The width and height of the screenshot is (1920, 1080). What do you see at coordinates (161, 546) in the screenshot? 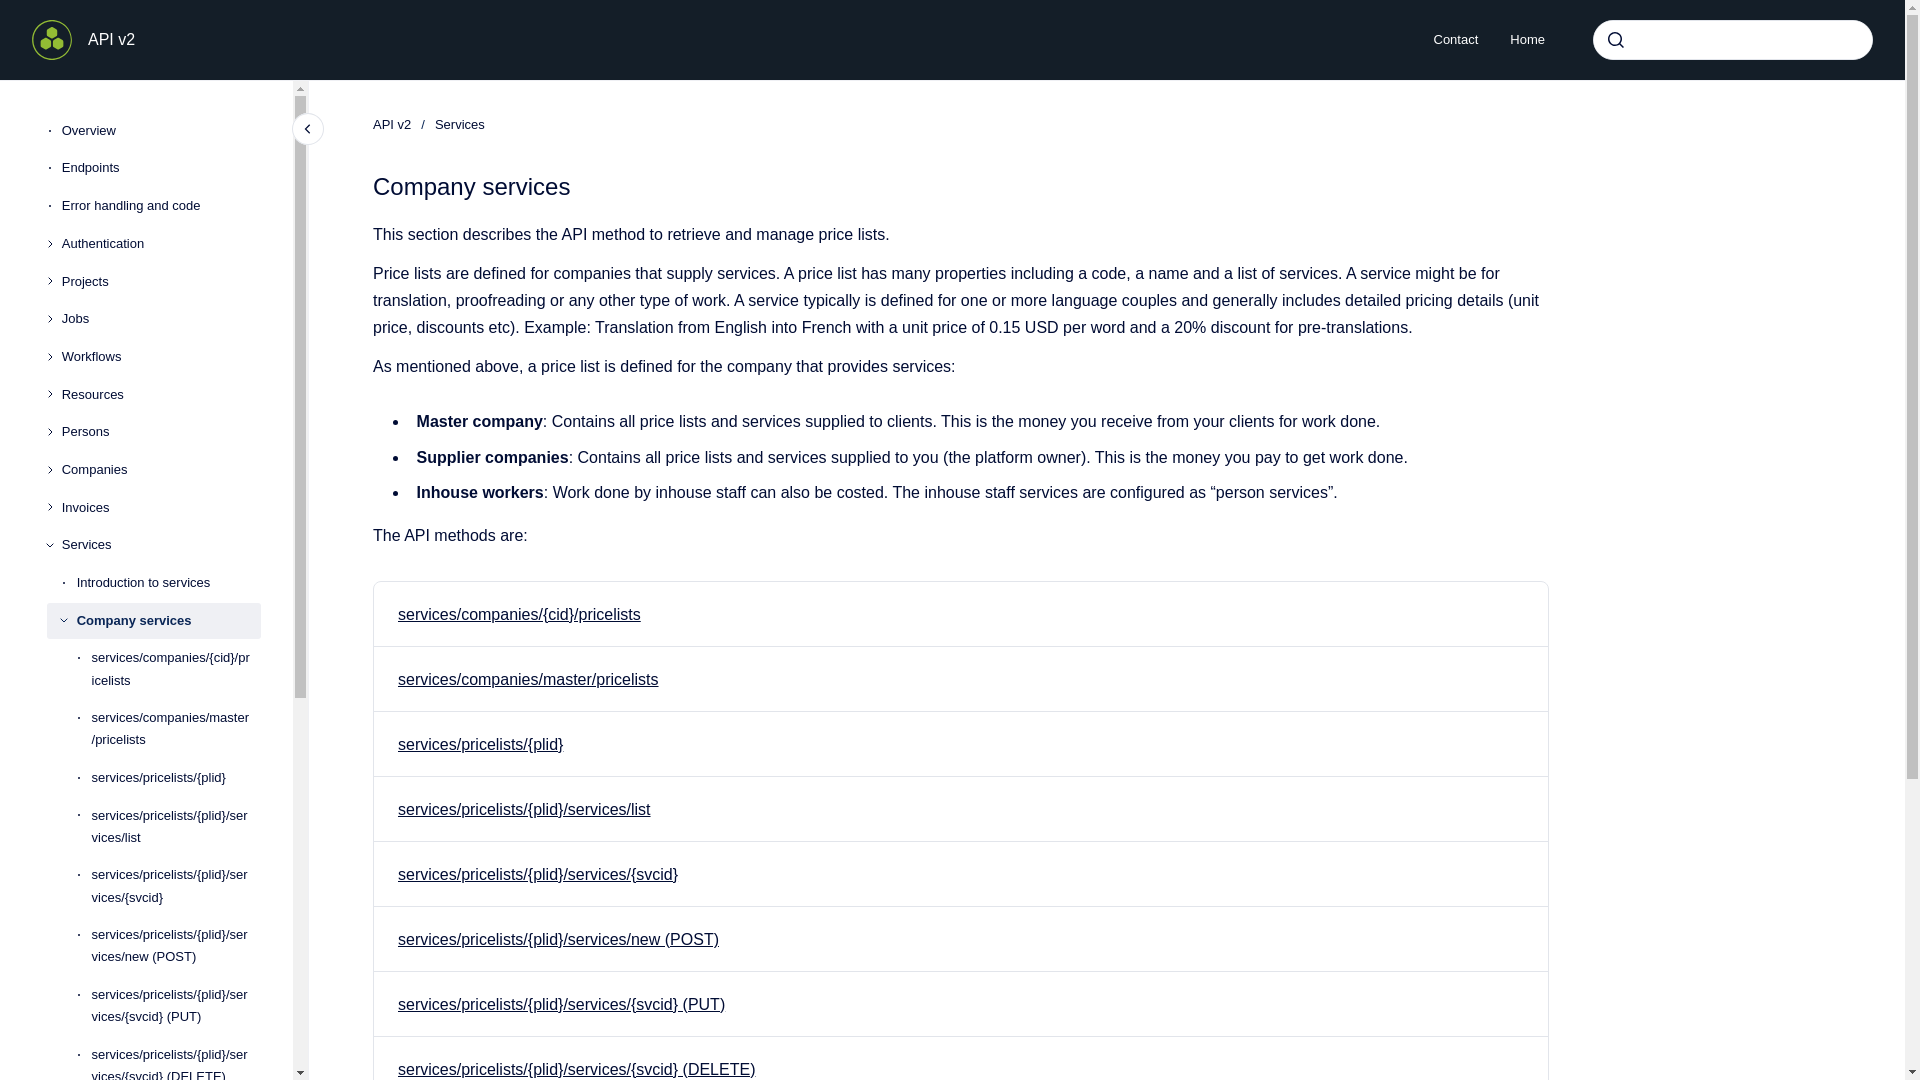
I see `Services` at bounding box center [161, 546].